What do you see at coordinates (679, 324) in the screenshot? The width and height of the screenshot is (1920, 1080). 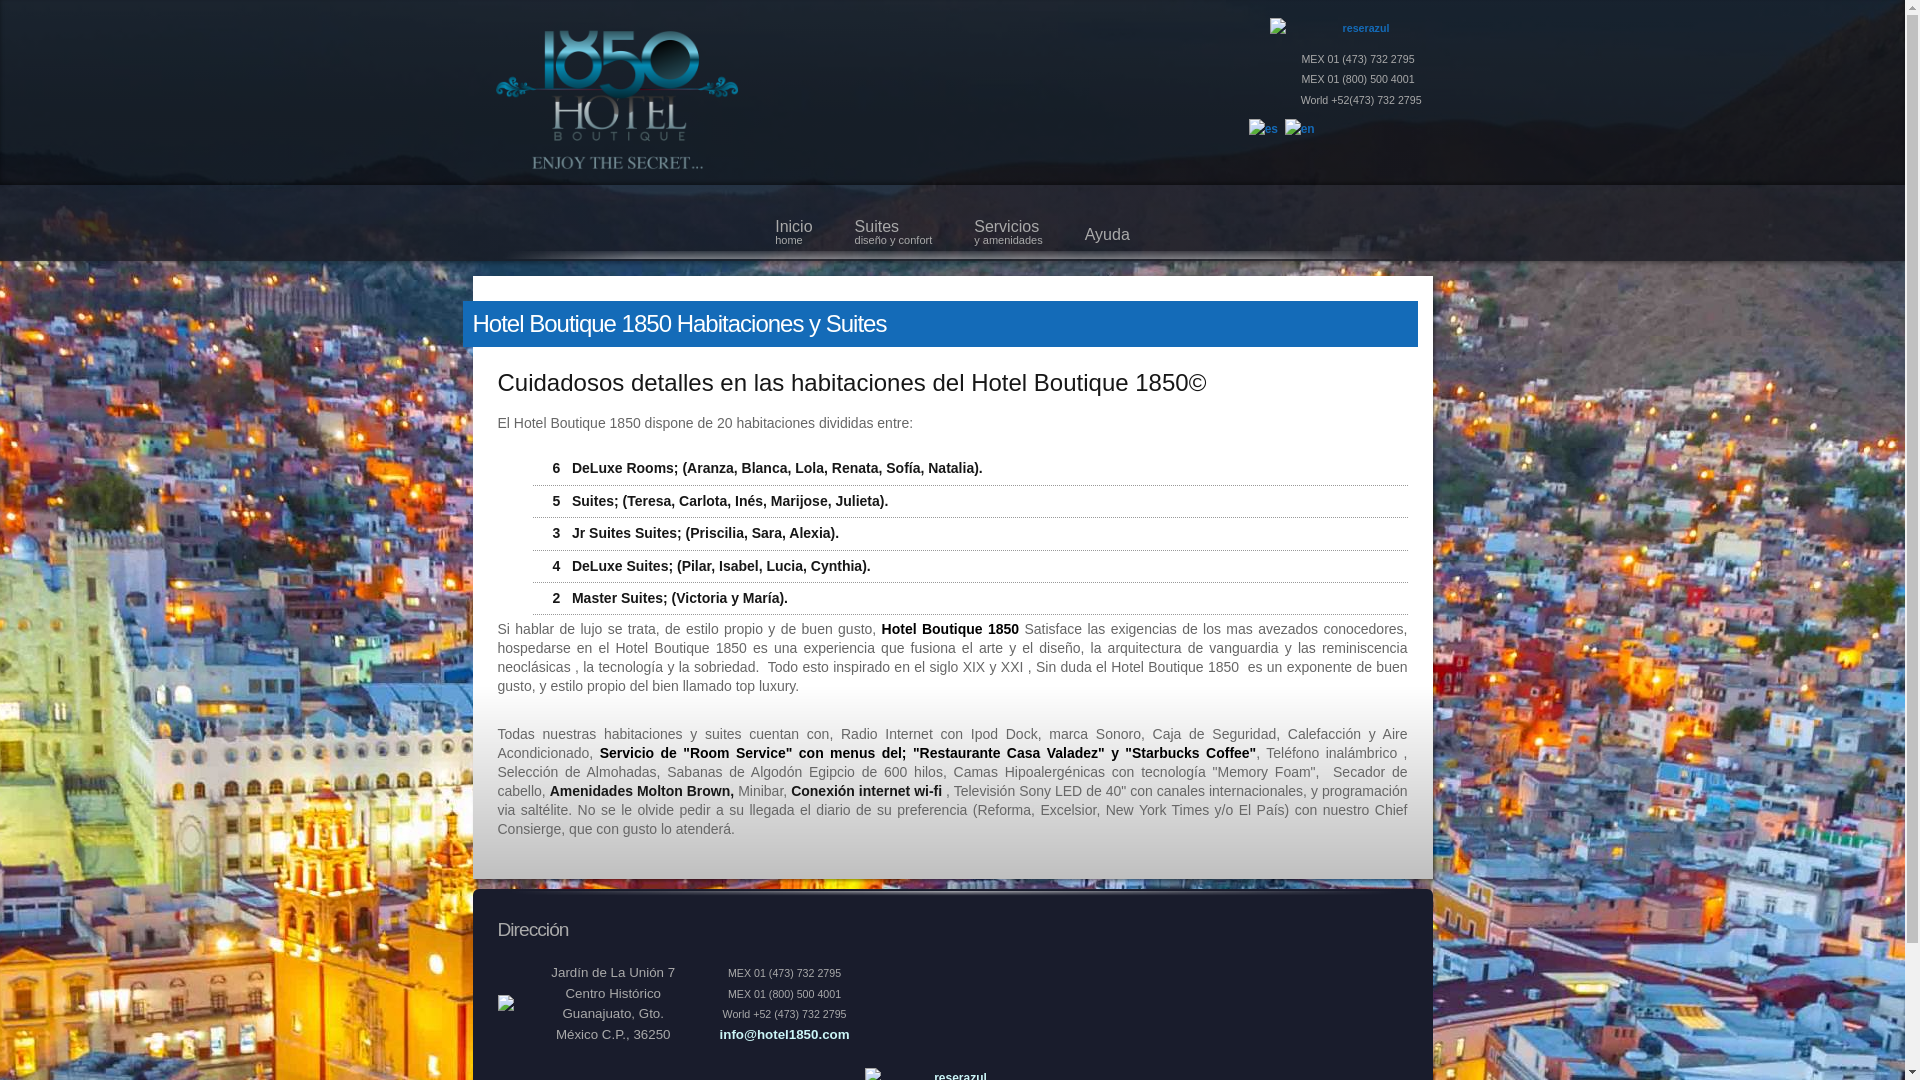 I see `Hotel Boutique 1850 Habitaciones y Suites` at bounding box center [679, 324].